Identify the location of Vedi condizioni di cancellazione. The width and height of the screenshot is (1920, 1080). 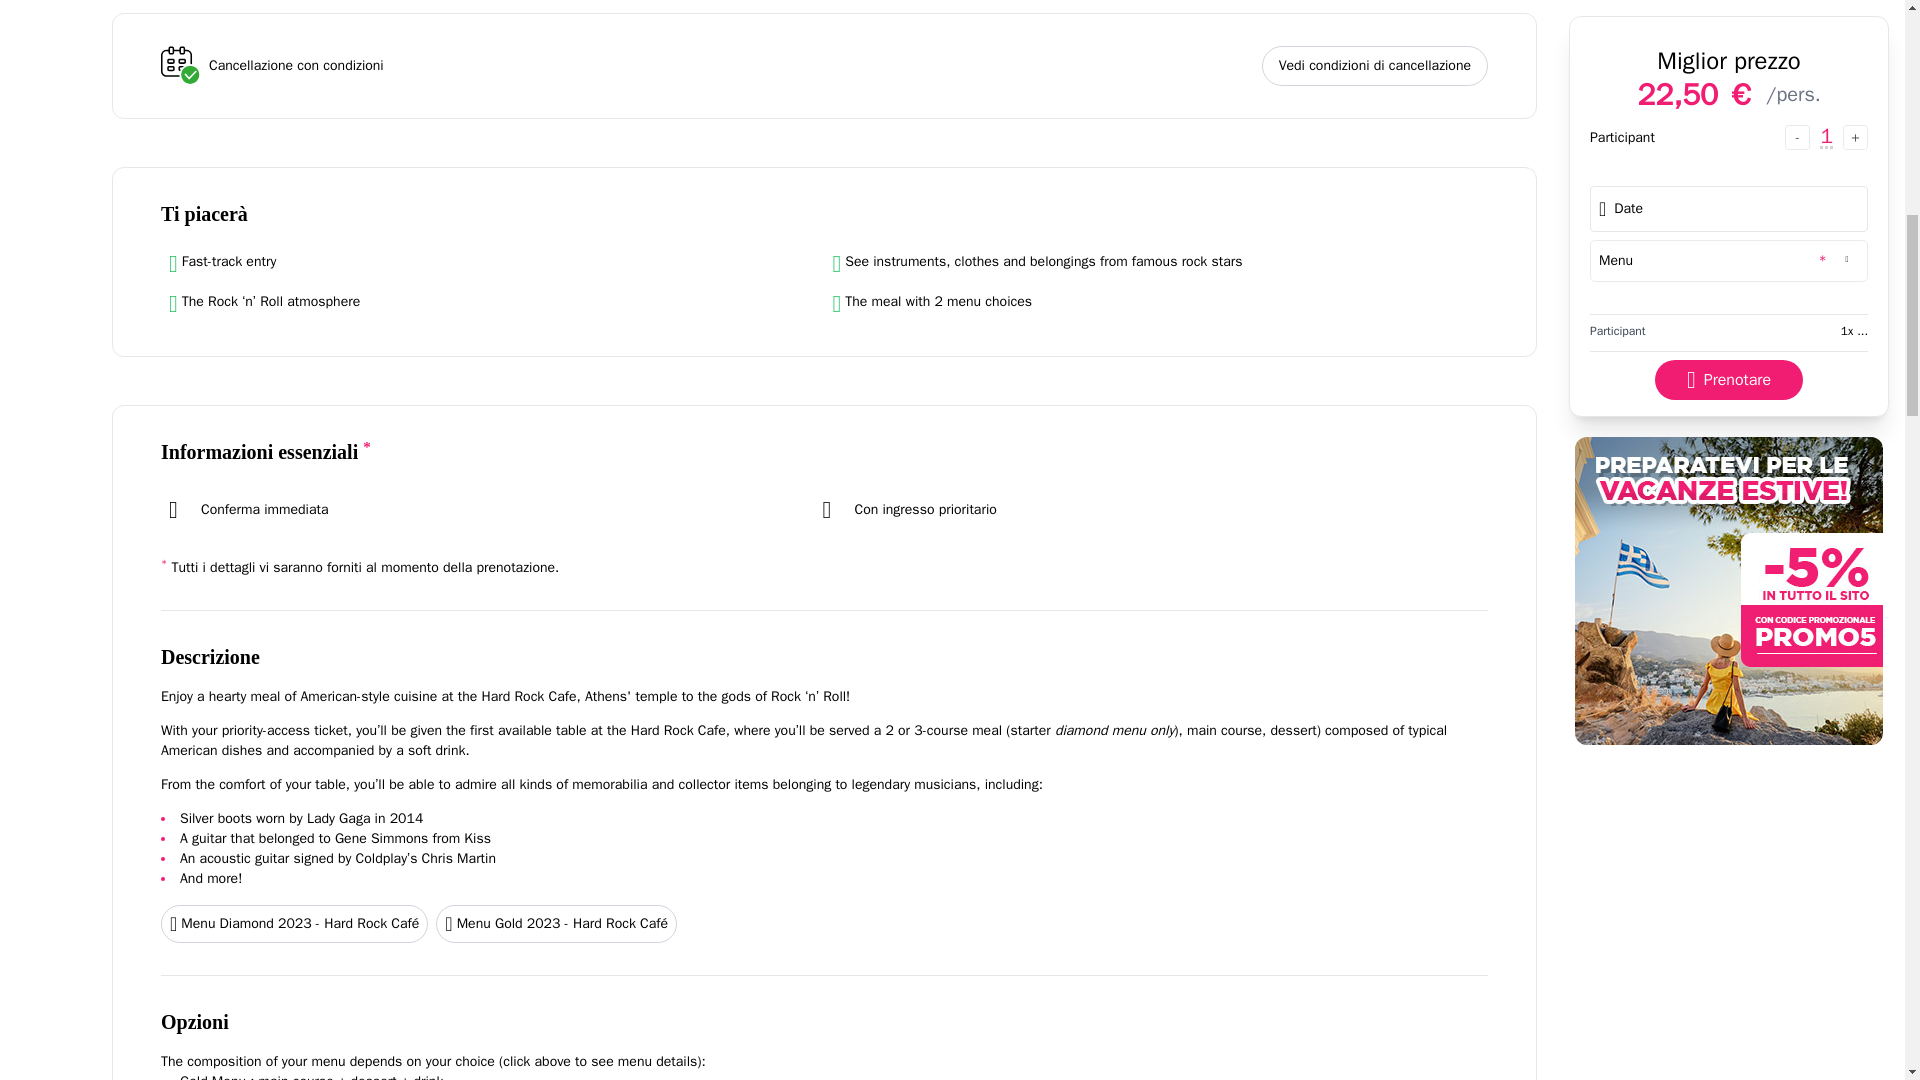
(1374, 66).